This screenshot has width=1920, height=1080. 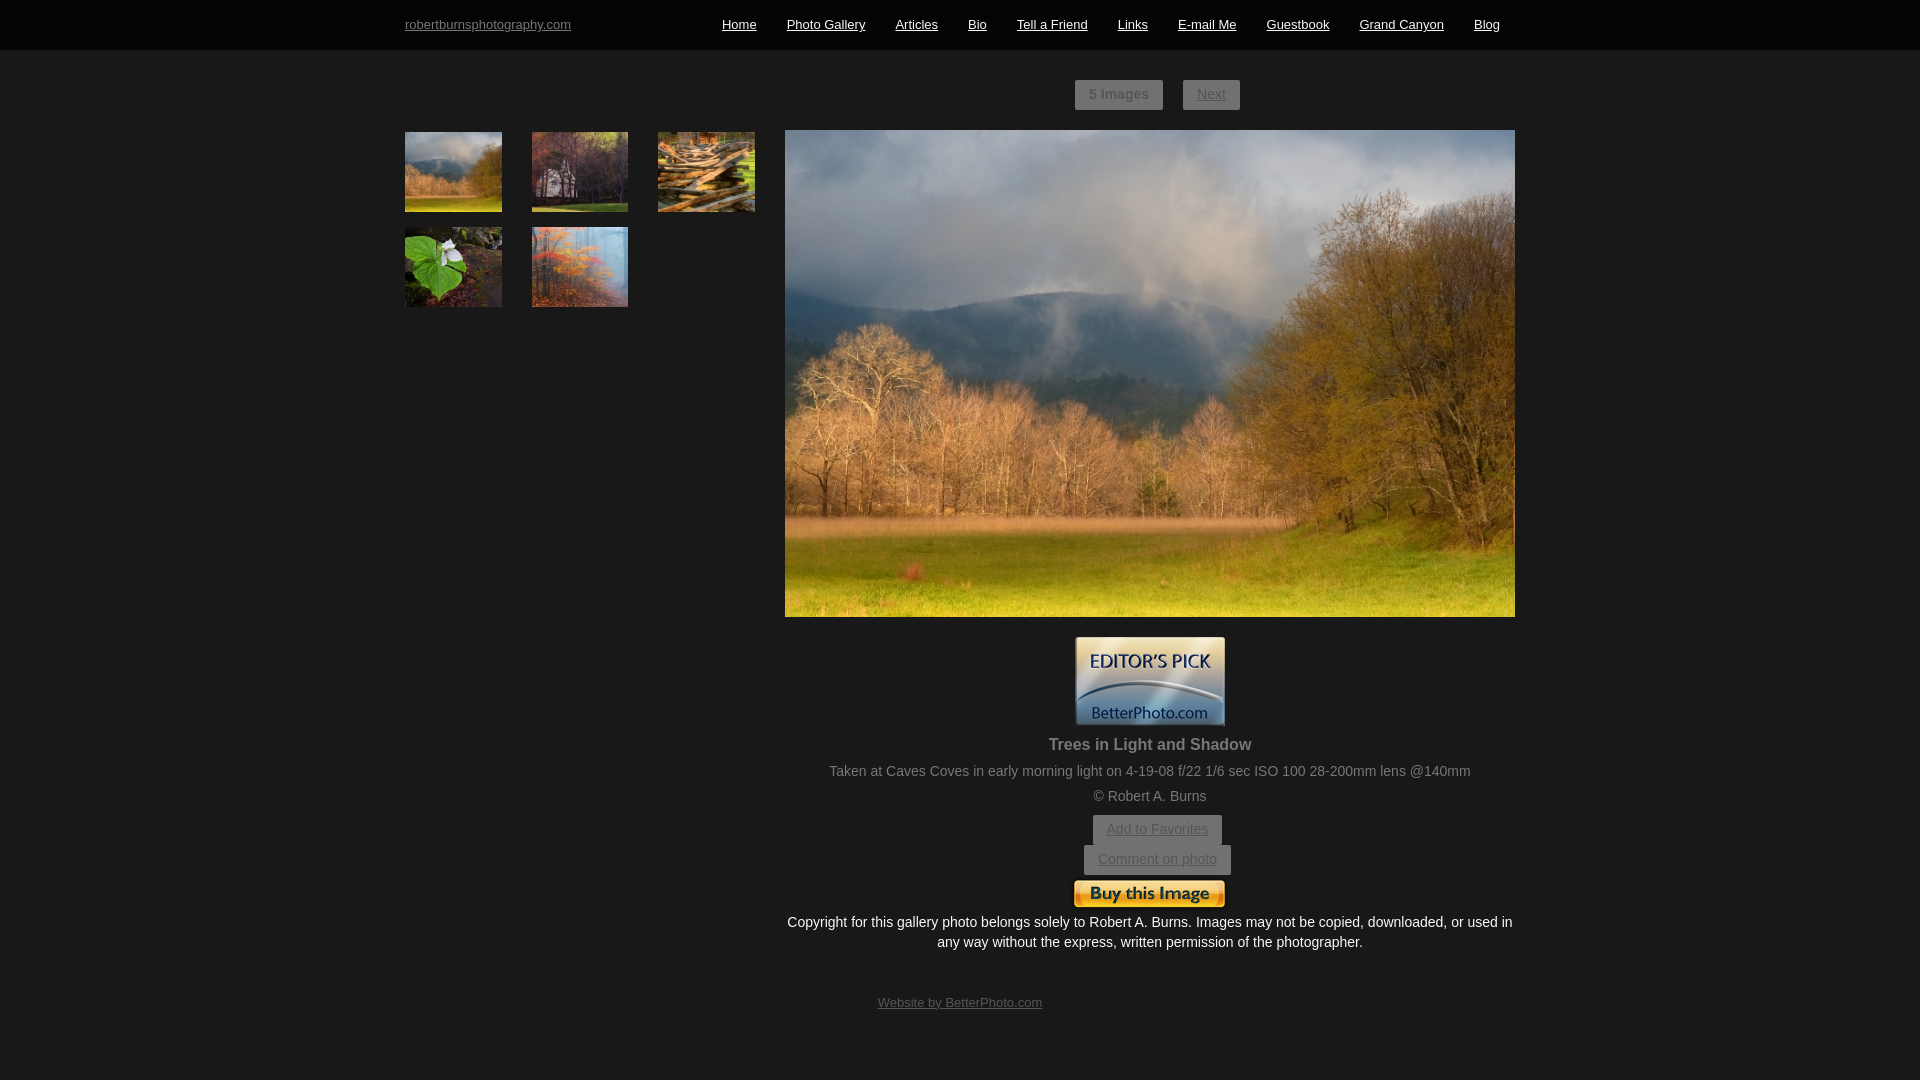 What do you see at coordinates (916, 24) in the screenshot?
I see `Articles` at bounding box center [916, 24].